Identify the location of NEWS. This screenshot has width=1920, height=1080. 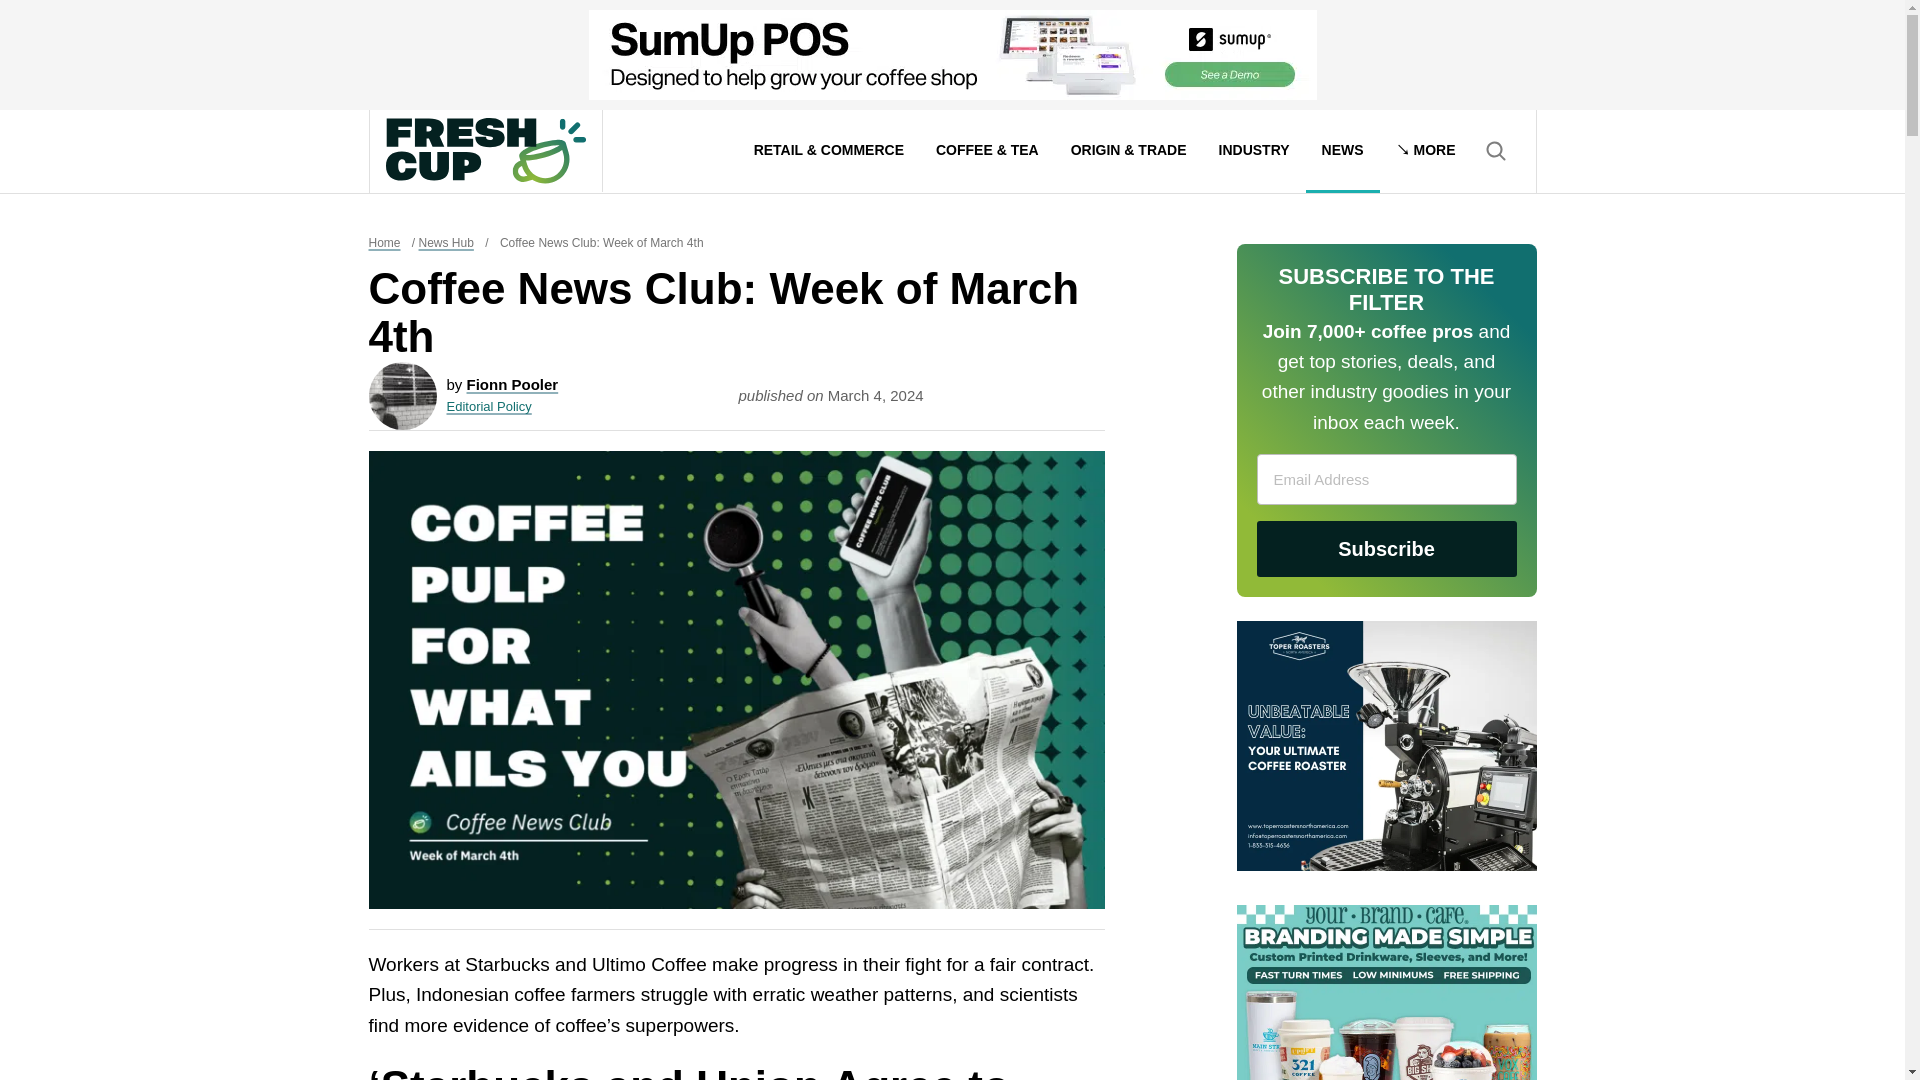
(1342, 152).